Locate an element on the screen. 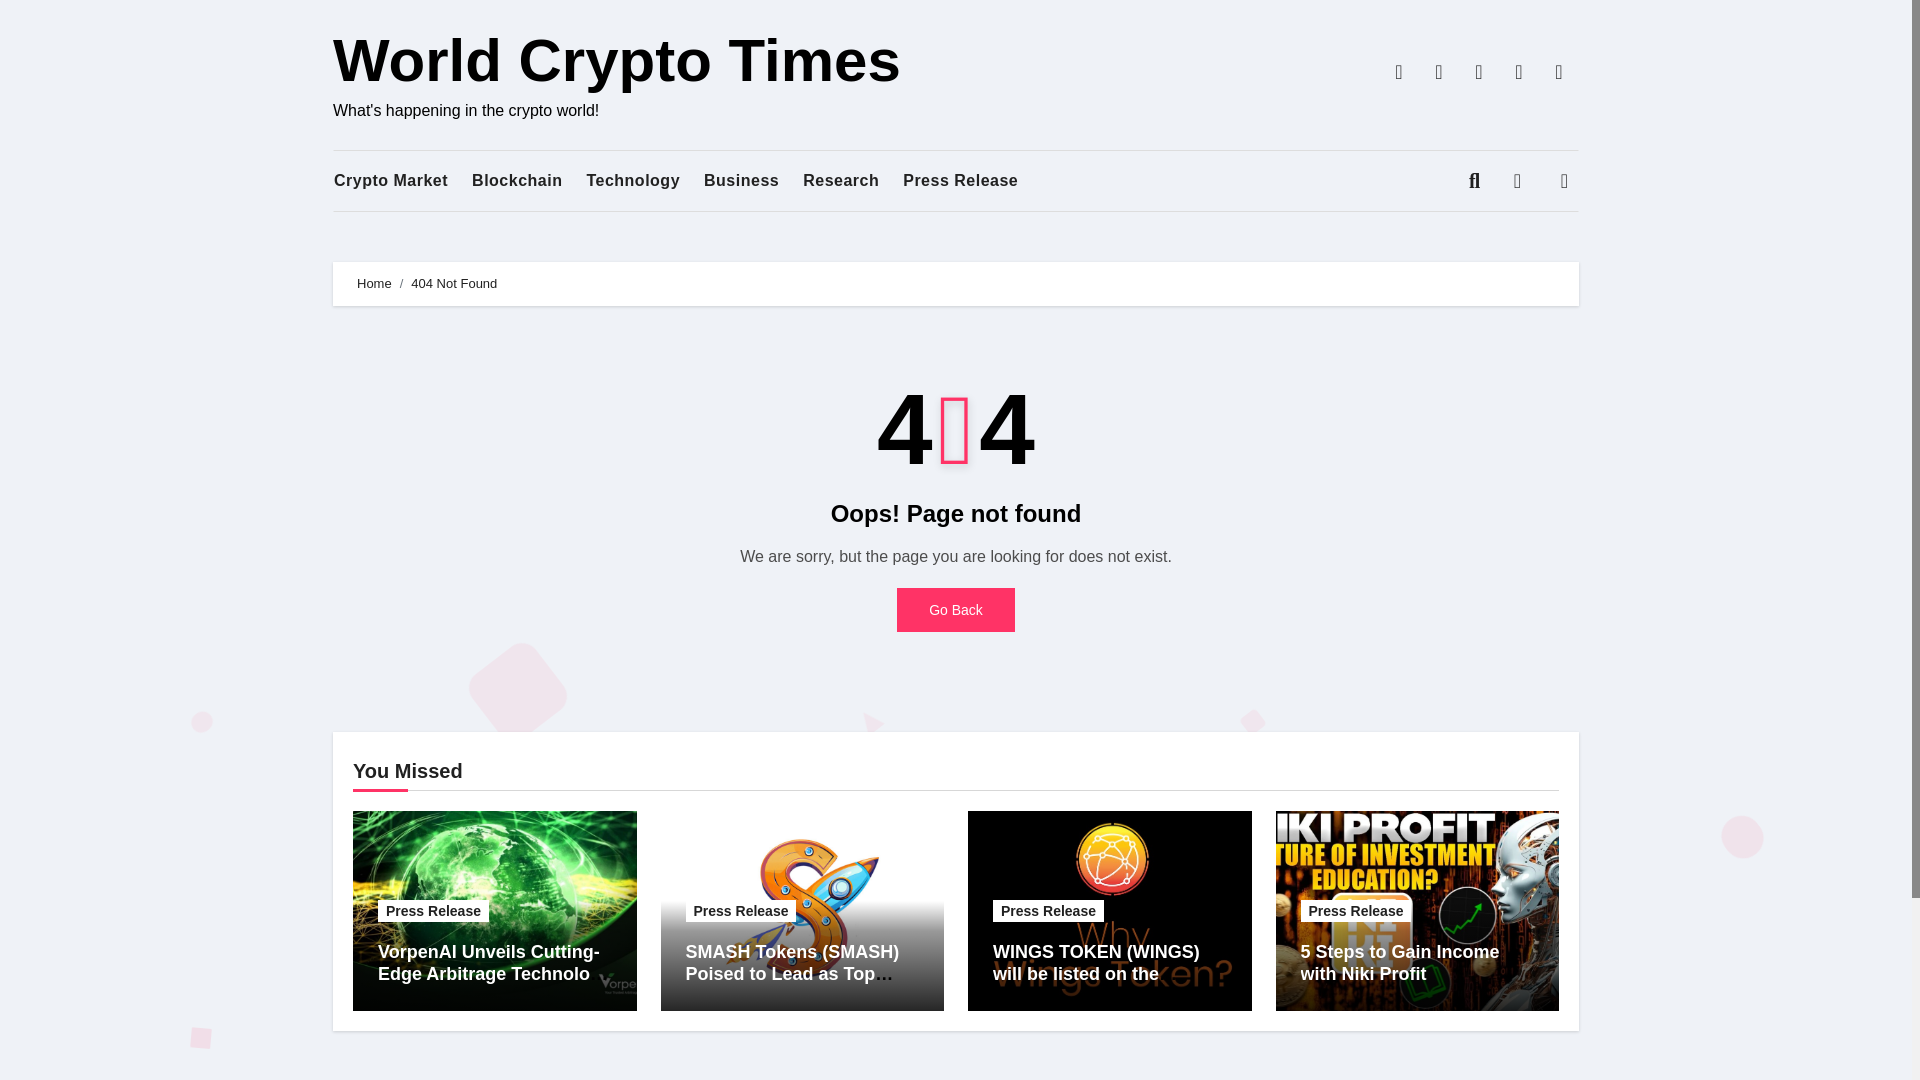 This screenshot has width=1920, height=1080. Business is located at coordinates (742, 181).